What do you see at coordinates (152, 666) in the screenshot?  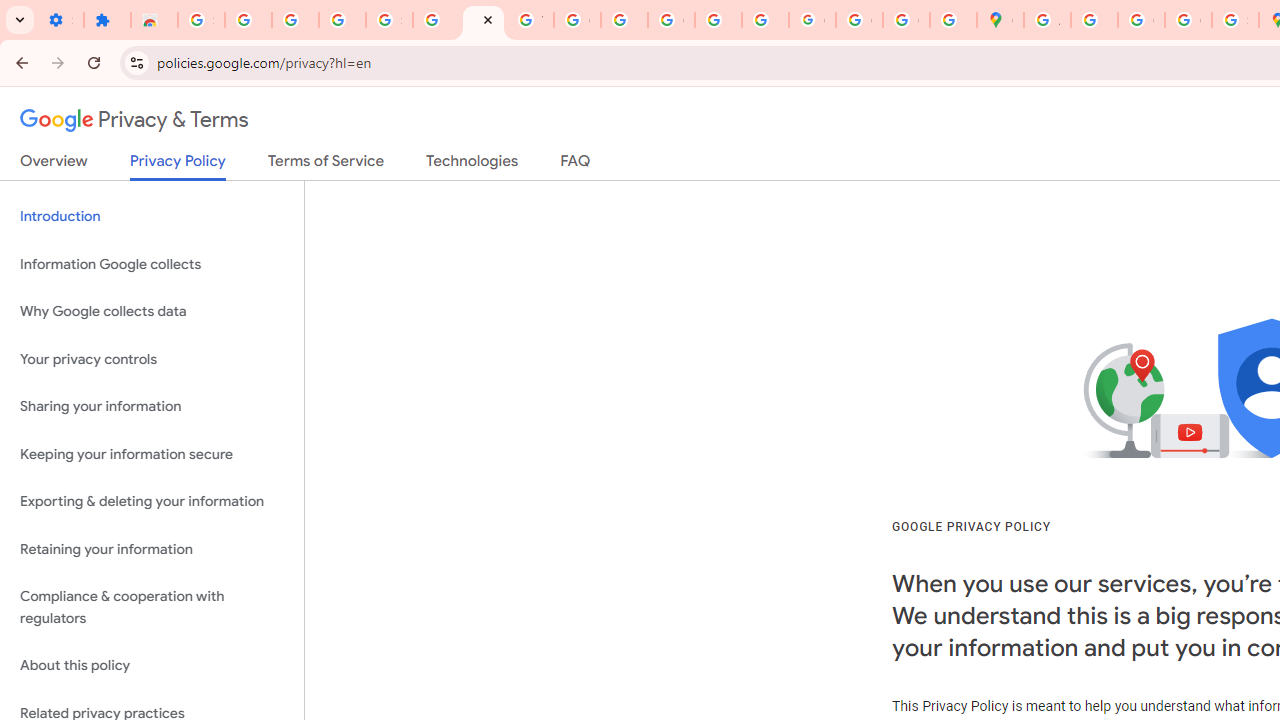 I see `About this policy` at bounding box center [152, 666].